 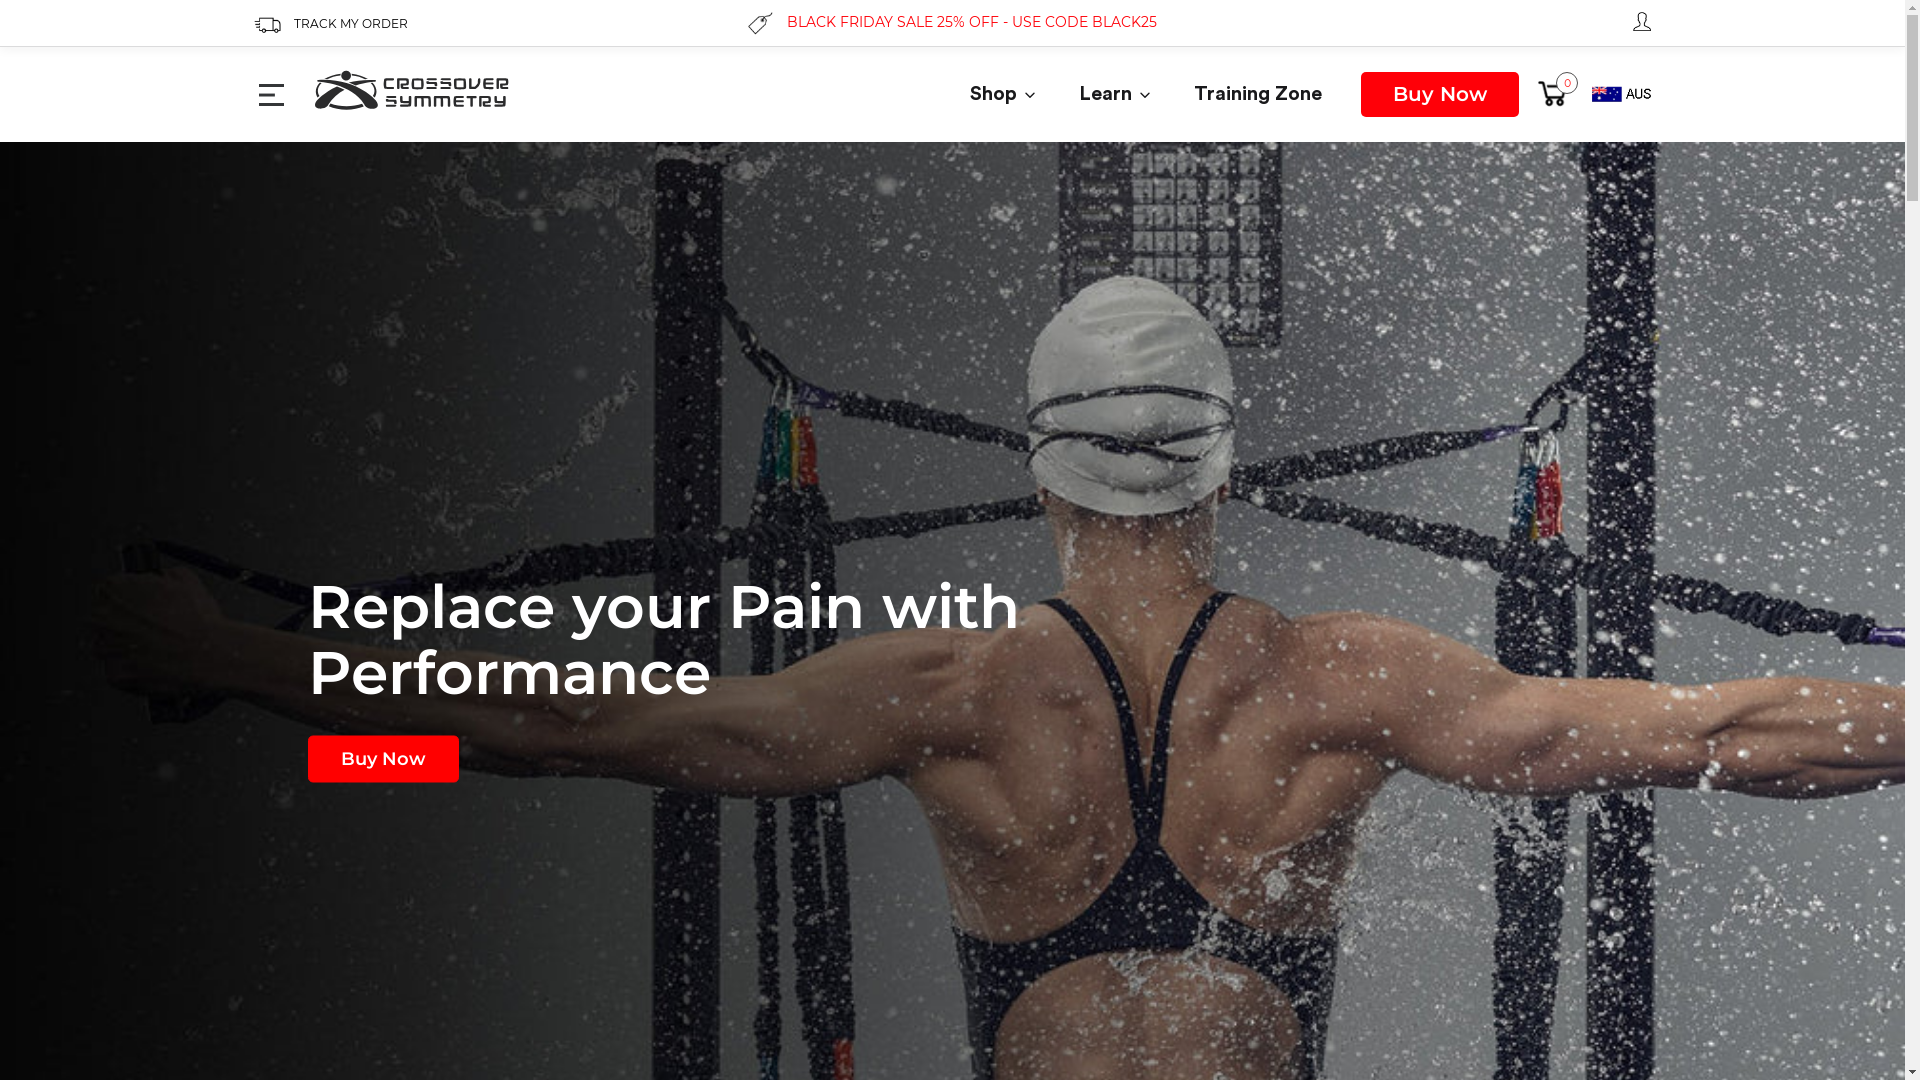 What do you see at coordinates (1642, 20) in the screenshot?
I see `LOG IN` at bounding box center [1642, 20].